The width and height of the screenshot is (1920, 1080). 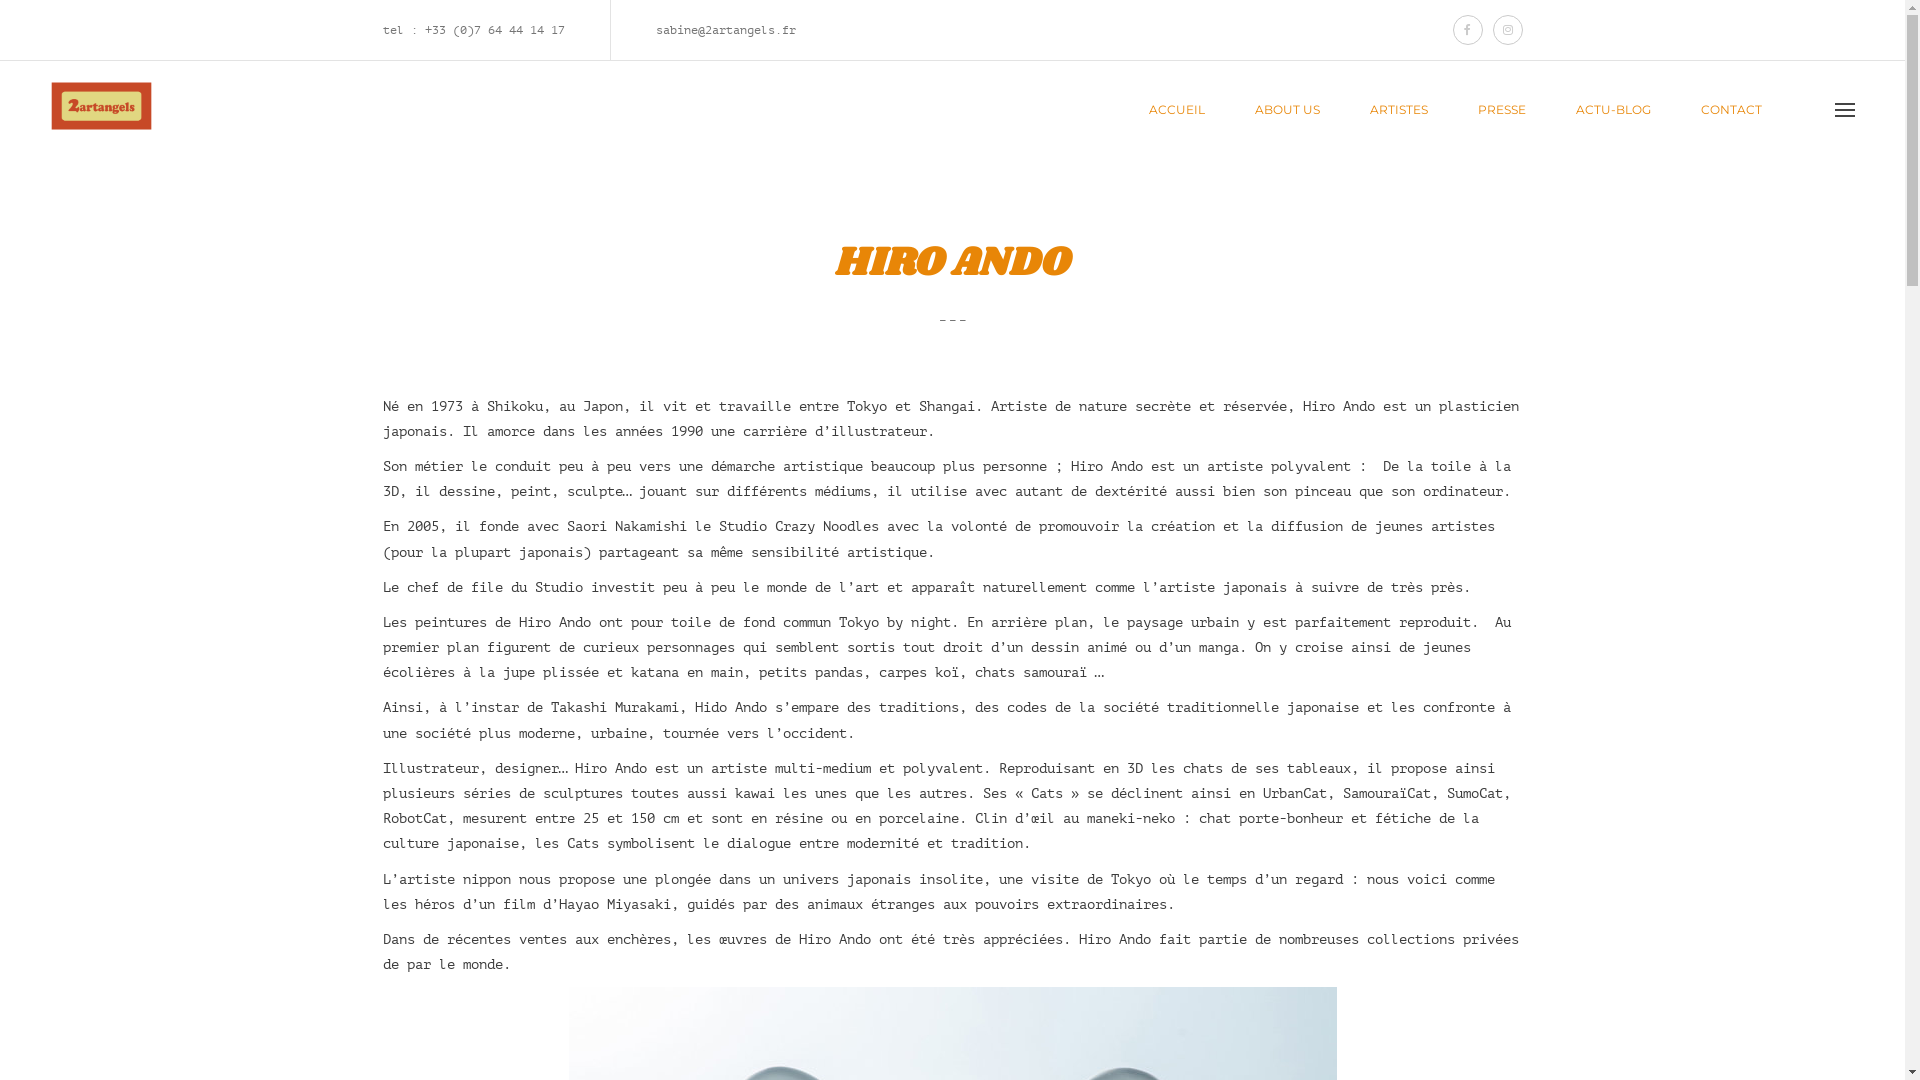 I want to click on ACTU-BLOG, so click(x=1614, y=110).